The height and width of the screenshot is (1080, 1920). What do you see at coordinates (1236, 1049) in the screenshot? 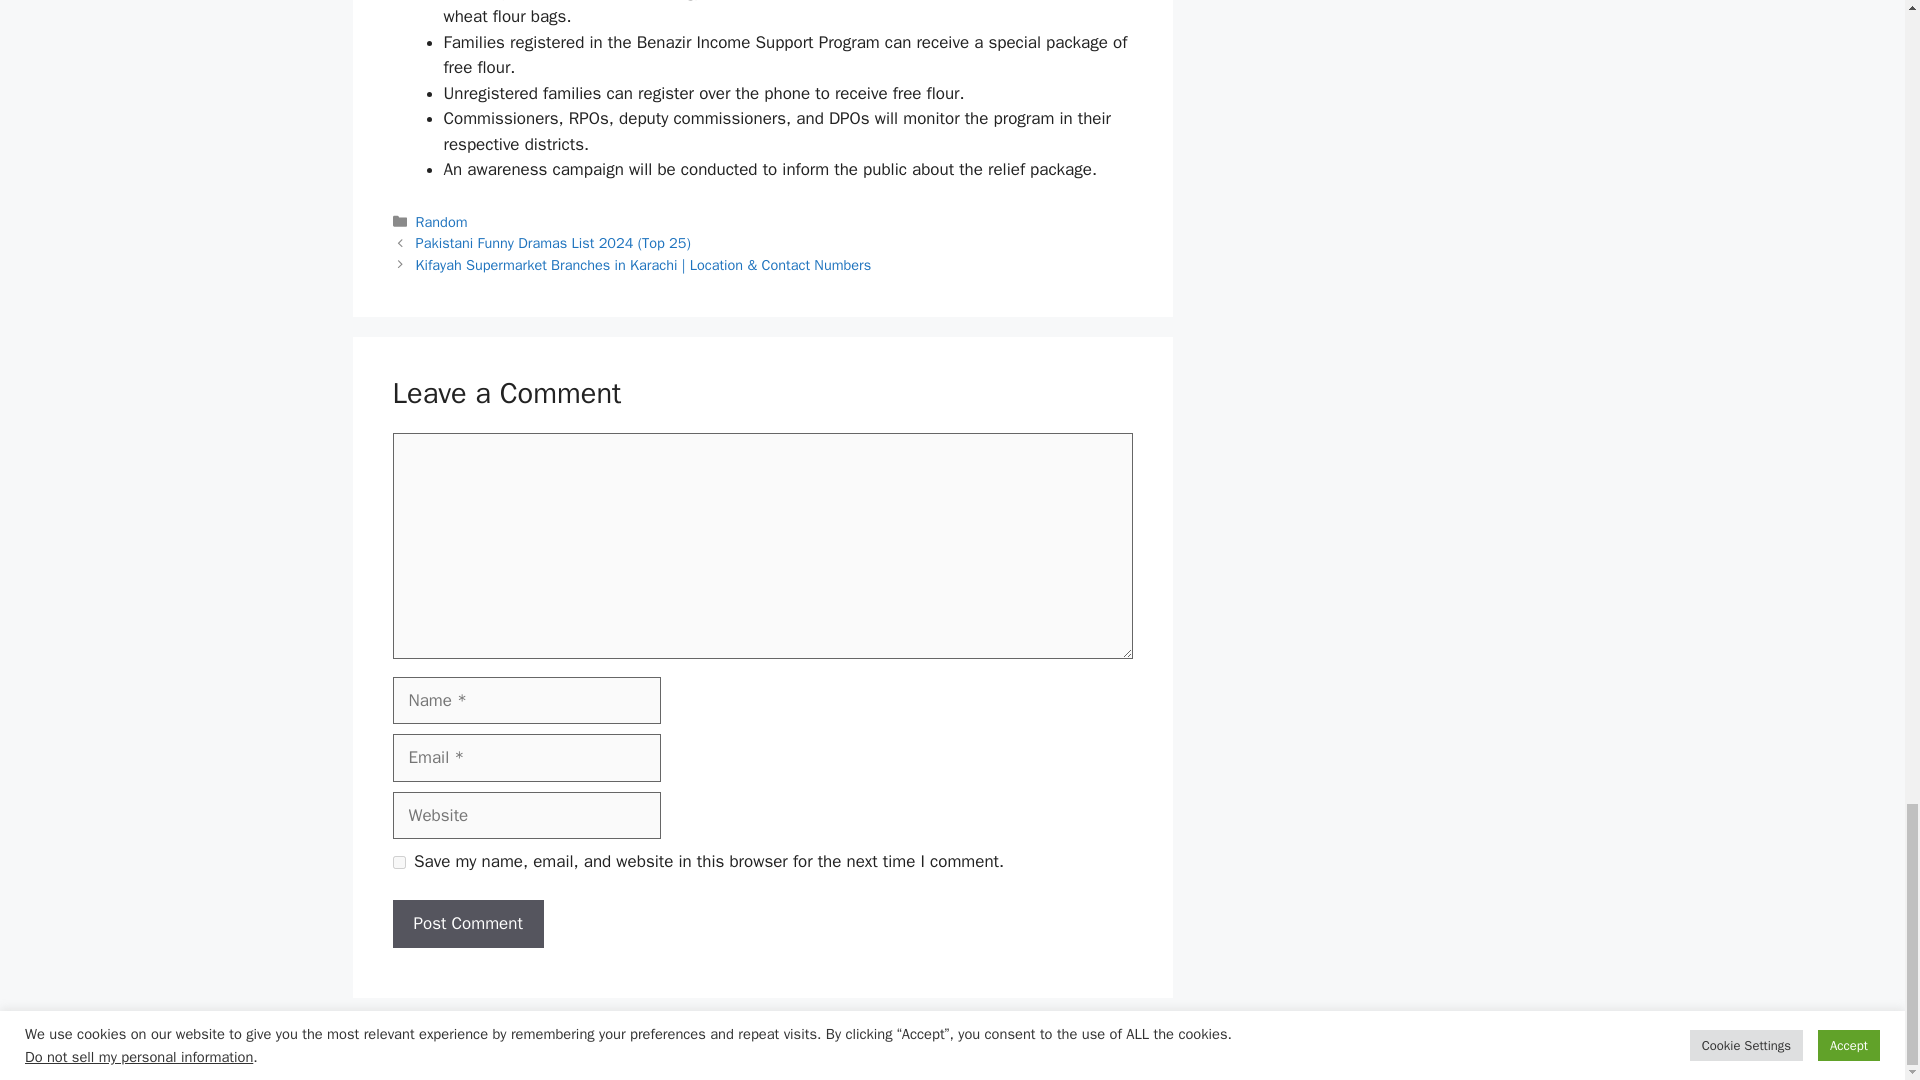
I see `Disclaimer` at bounding box center [1236, 1049].